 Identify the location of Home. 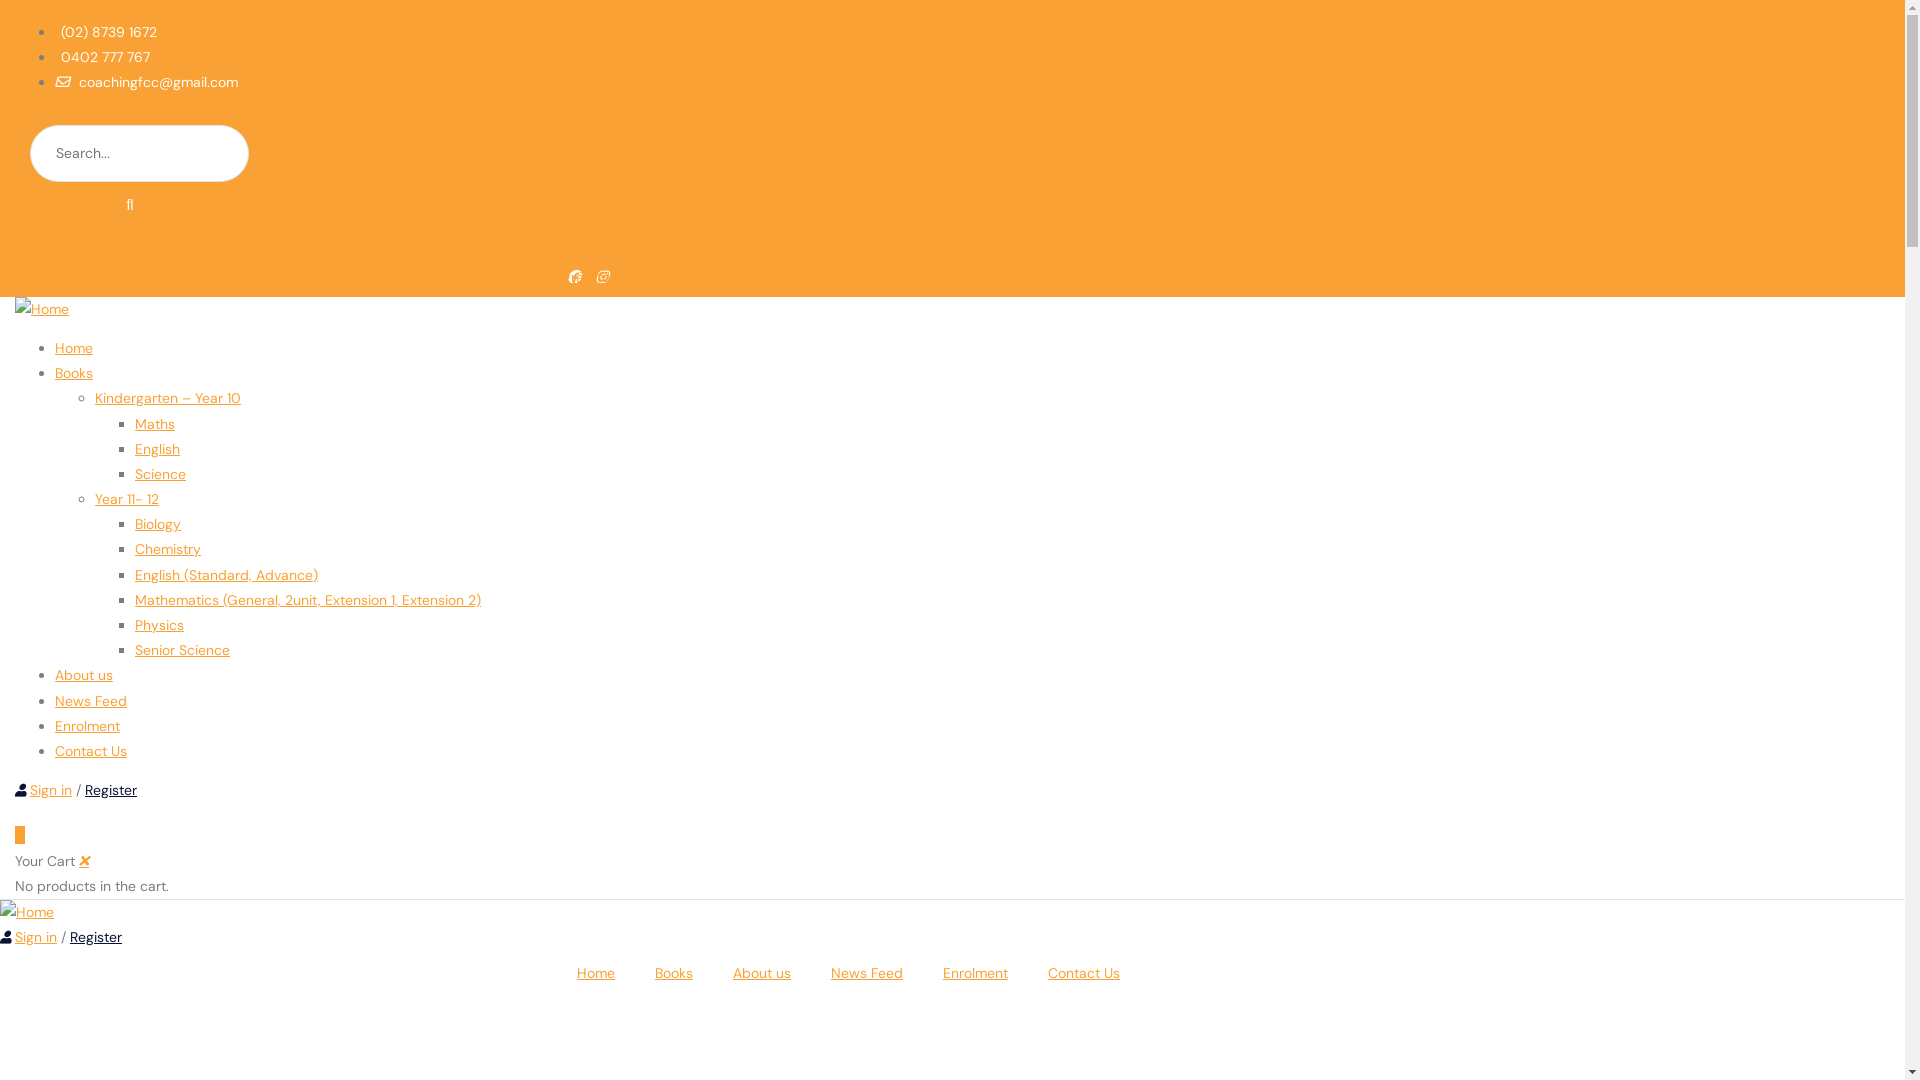
(42, 309).